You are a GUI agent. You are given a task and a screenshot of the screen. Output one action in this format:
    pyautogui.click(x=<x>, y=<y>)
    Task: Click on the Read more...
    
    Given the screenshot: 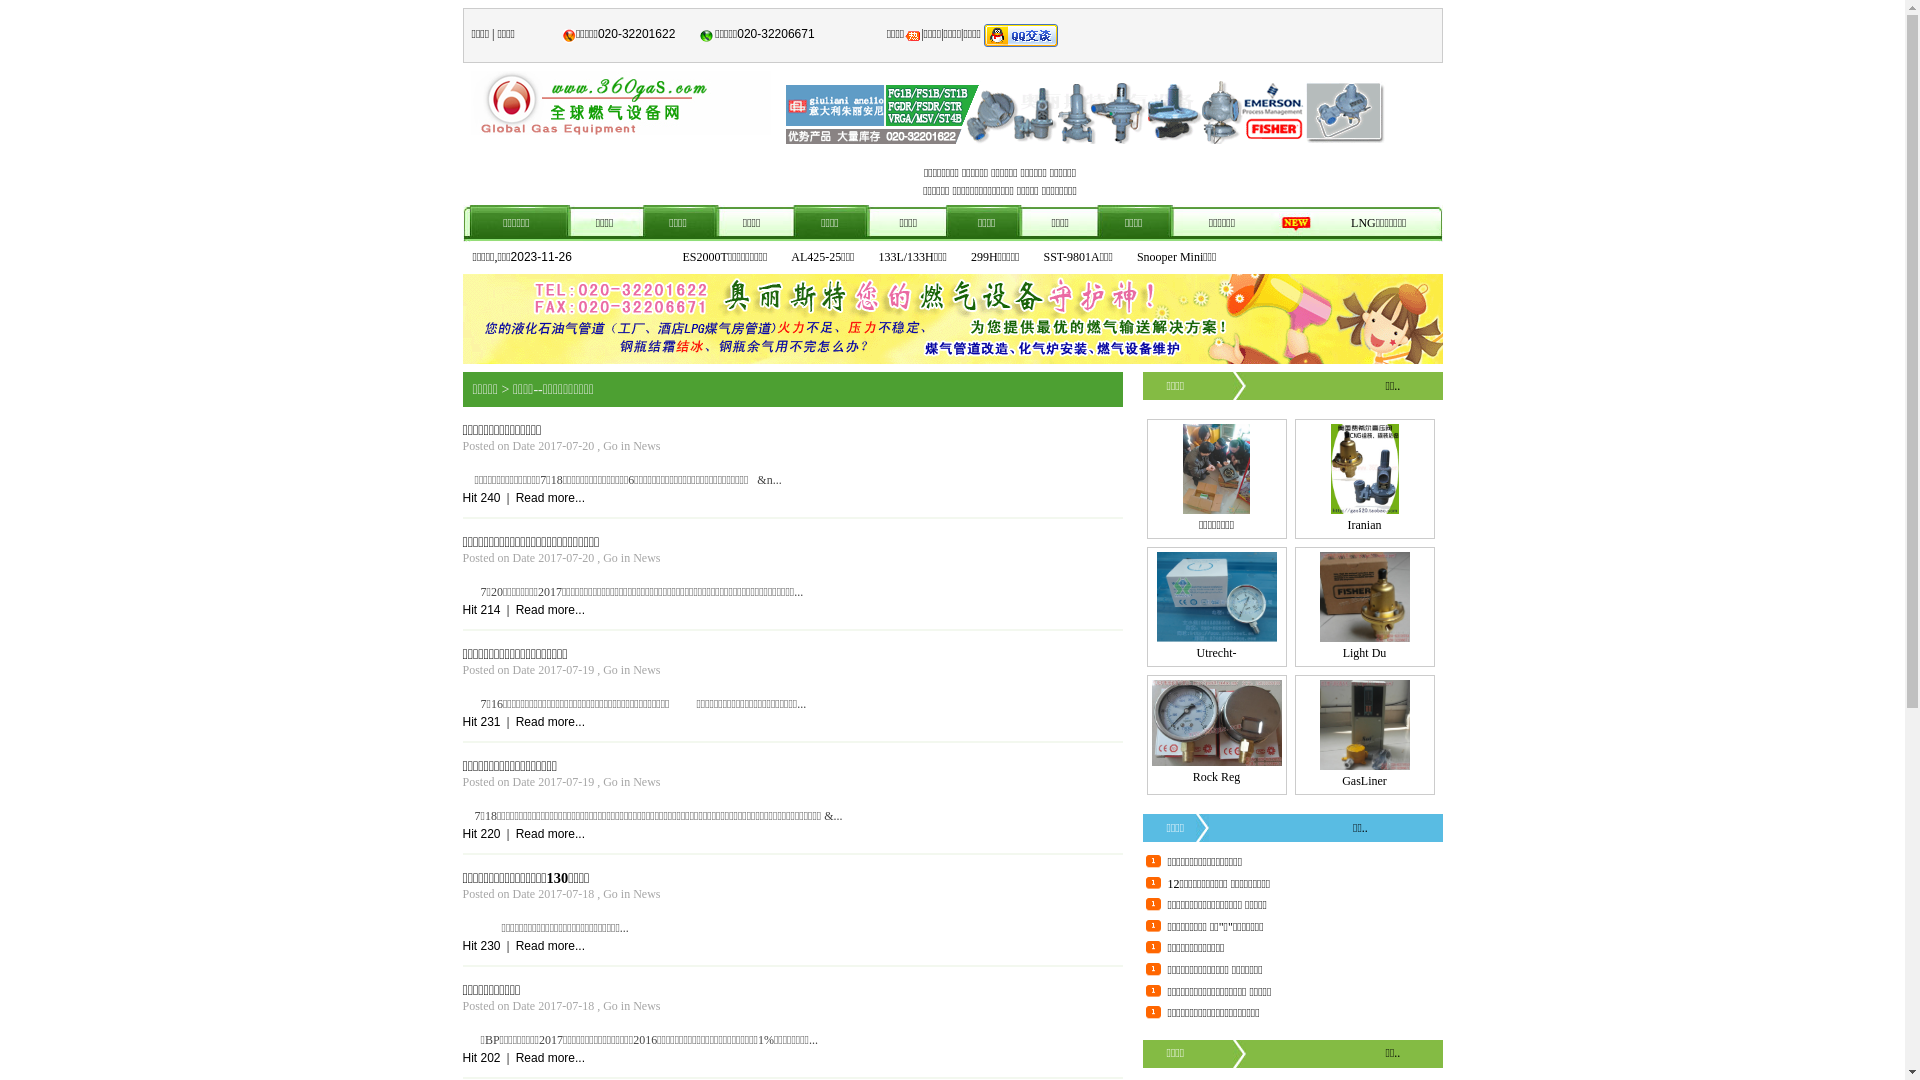 What is the action you would take?
    pyautogui.click(x=550, y=498)
    